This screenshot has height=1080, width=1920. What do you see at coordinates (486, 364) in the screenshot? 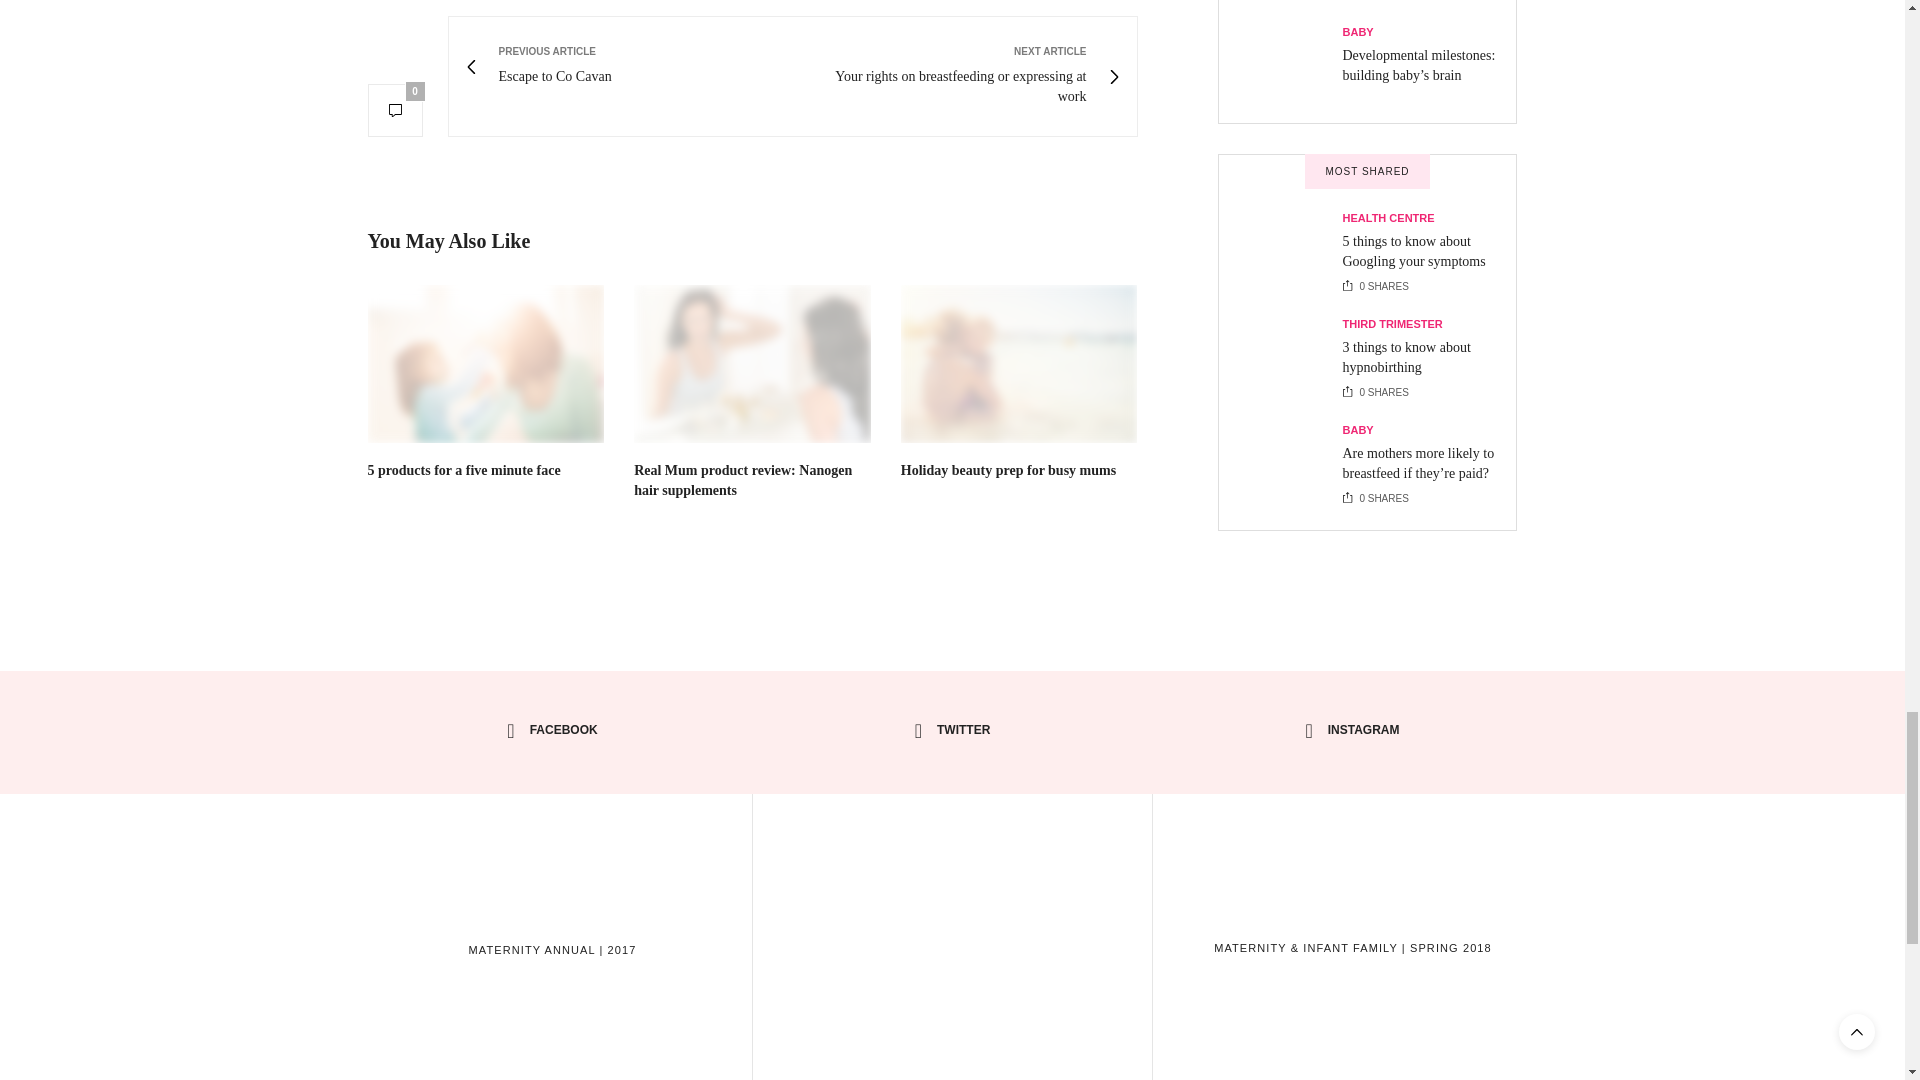
I see `5 products for a five minute face` at bounding box center [486, 364].